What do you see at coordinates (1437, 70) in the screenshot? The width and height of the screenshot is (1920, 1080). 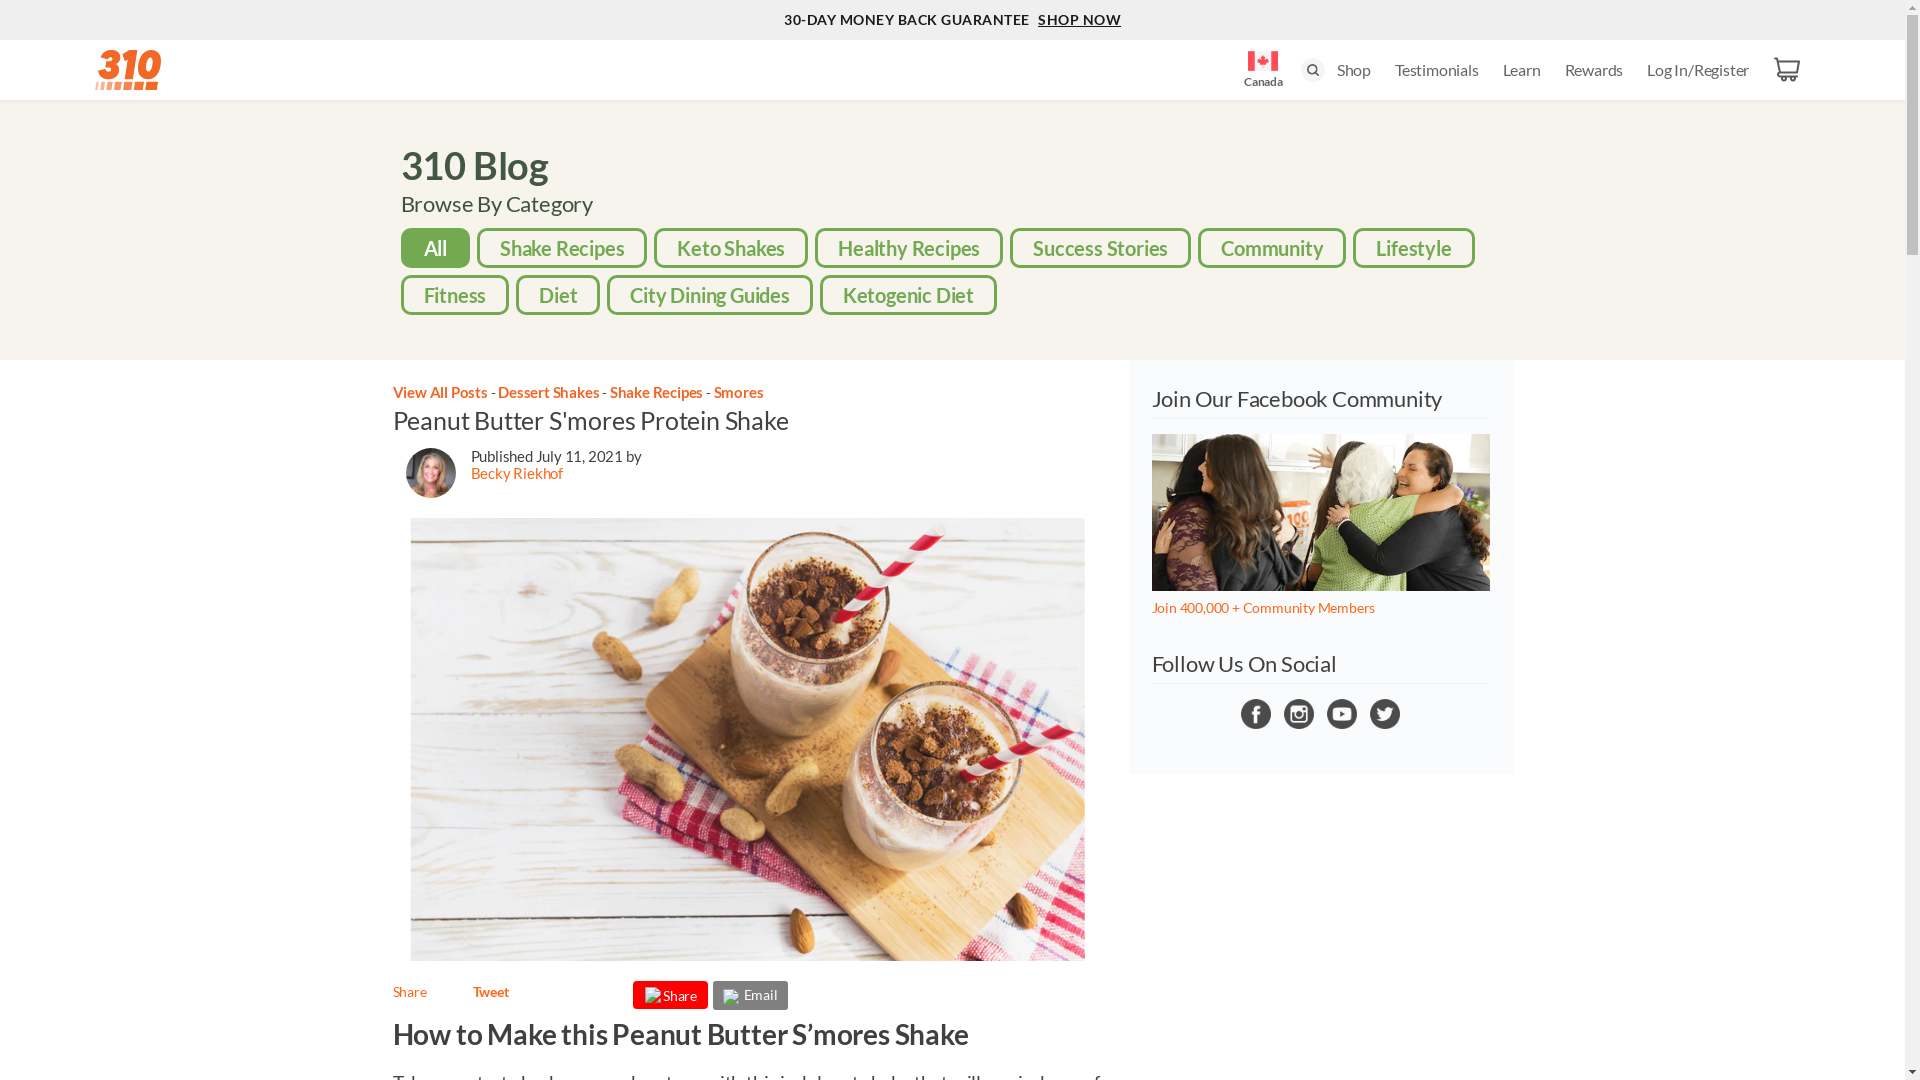 I see `Testimonials` at bounding box center [1437, 70].